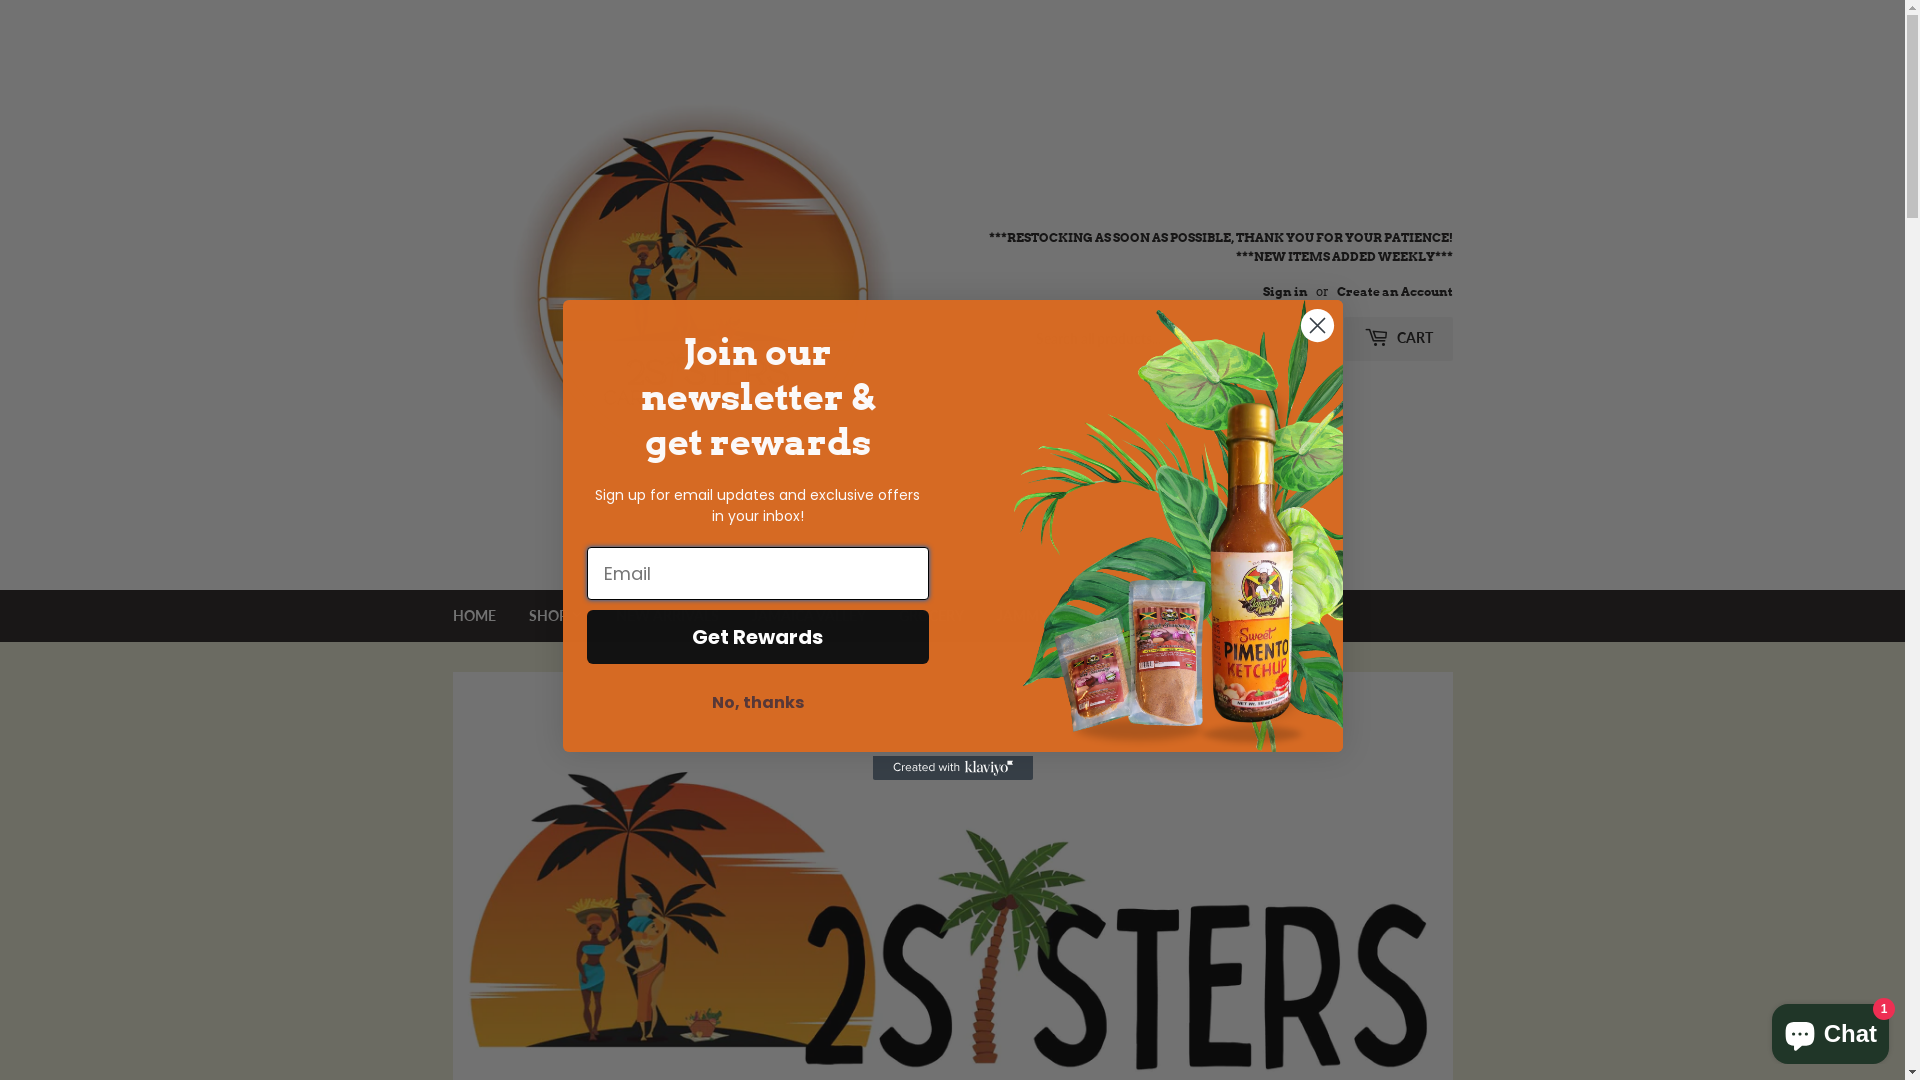 The width and height of the screenshot is (1920, 1080). Describe the element at coordinates (757, 637) in the screenshot. I see `Get Rewards` at that location.